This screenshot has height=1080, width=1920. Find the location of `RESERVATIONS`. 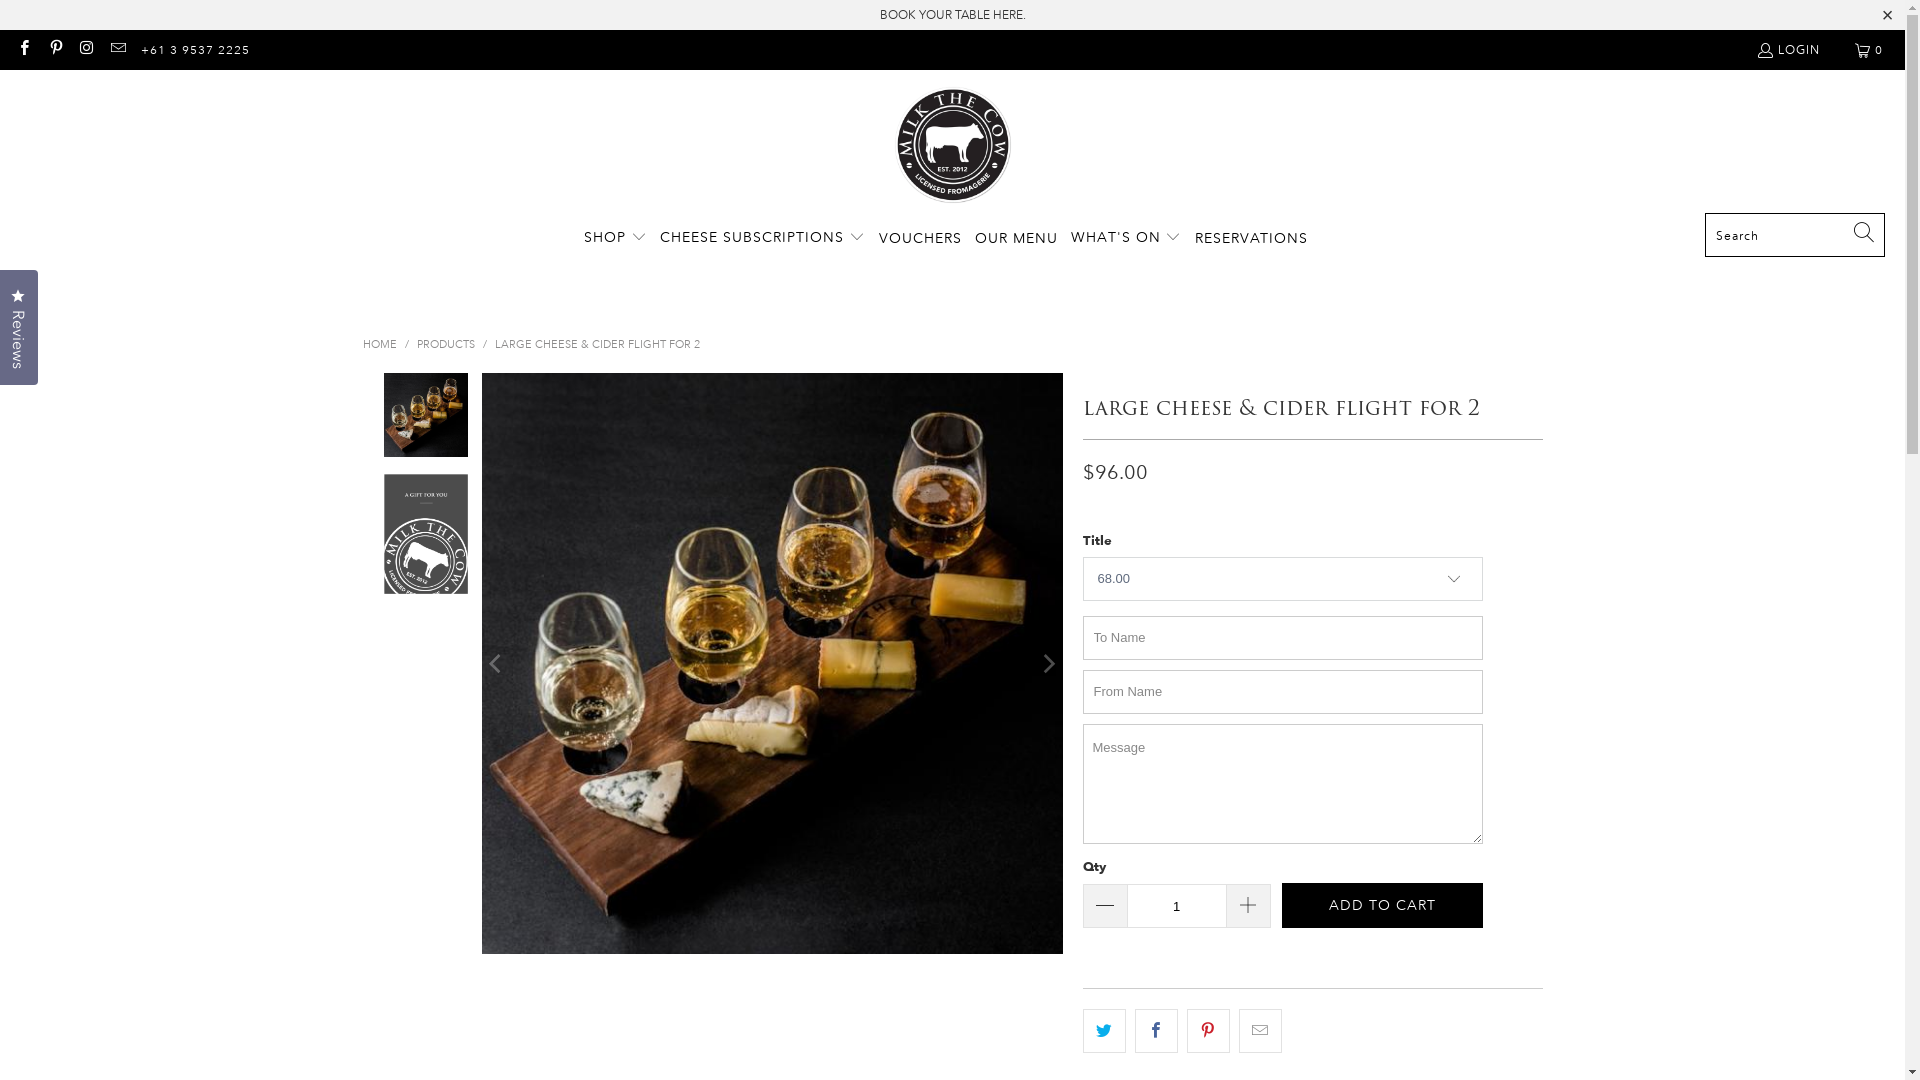

RESERVATIONS is located at coordinates (1252, 238).